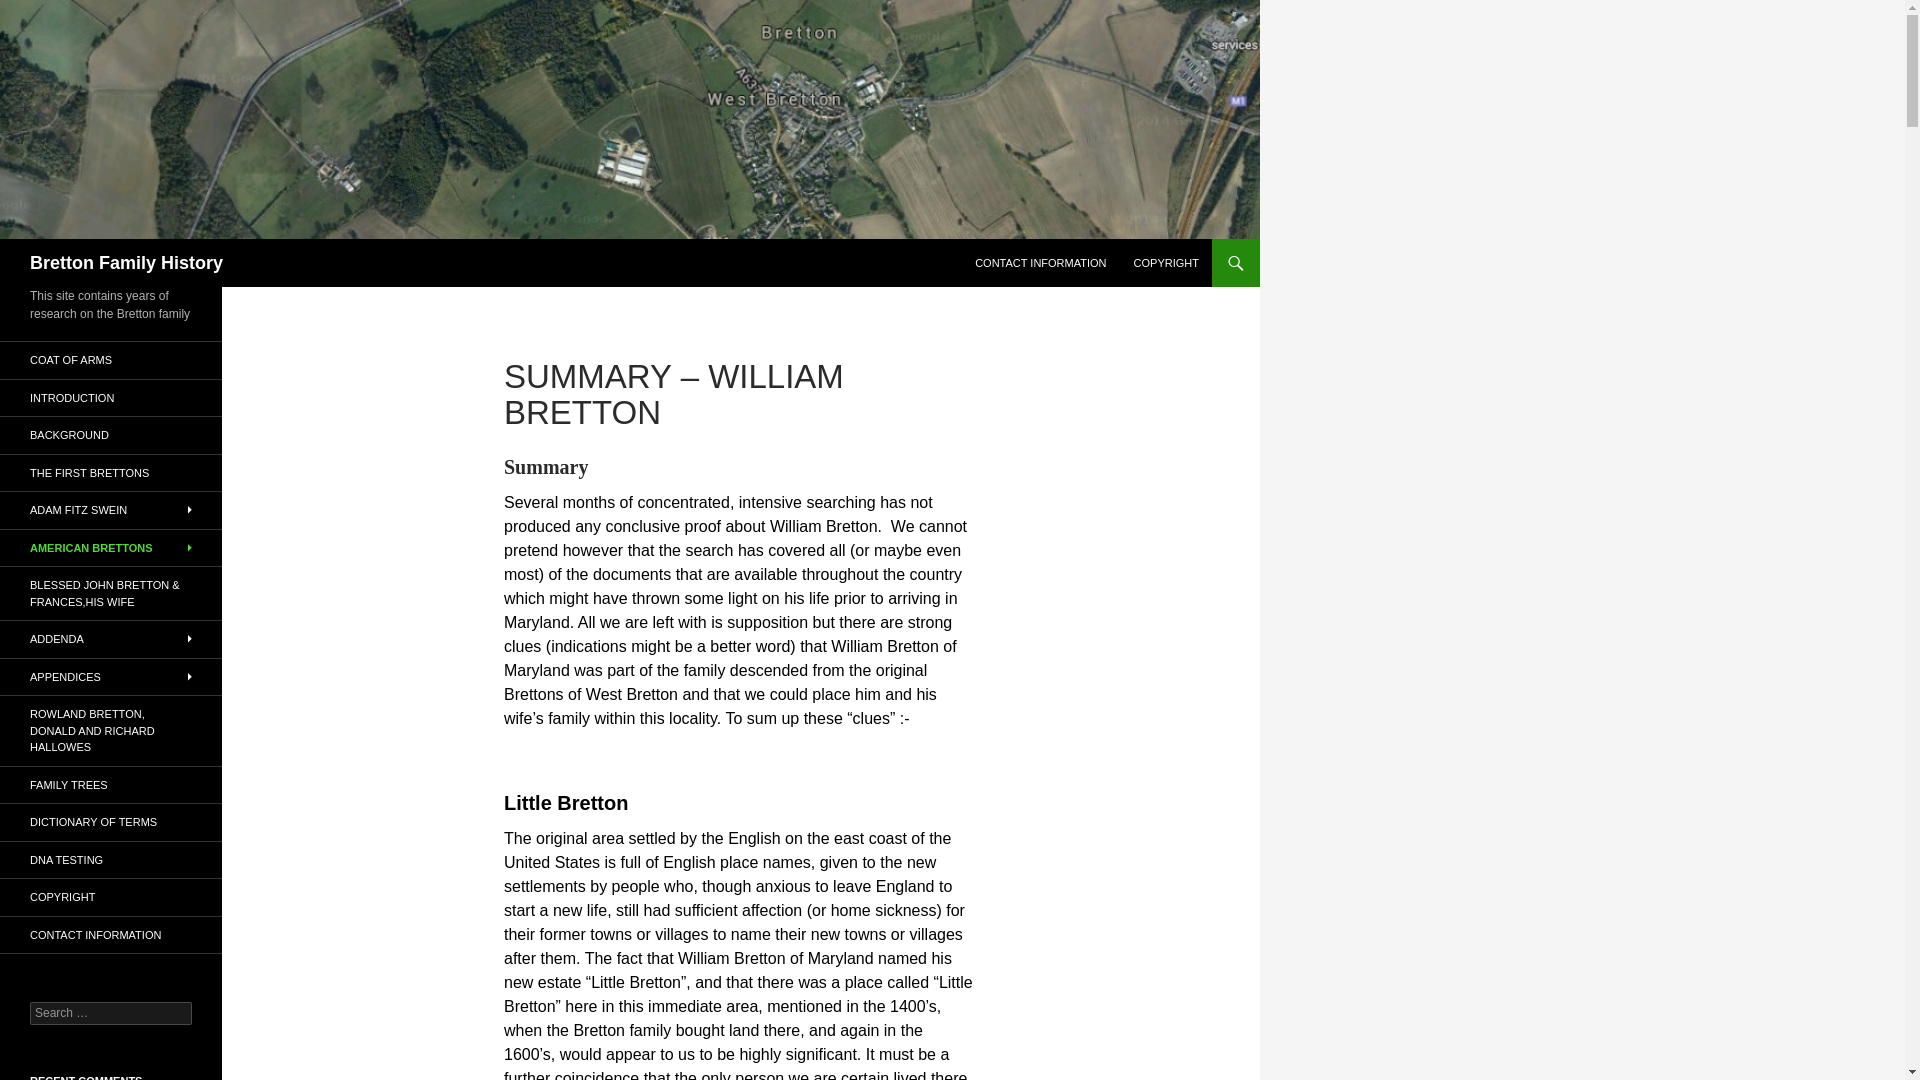  What do you see at coordinates (111, 730) in the screenshot?
I see `ROWLAND BRETTON, DONALD AND RICHARD HALLOWES` at bounding box center [111, 730].